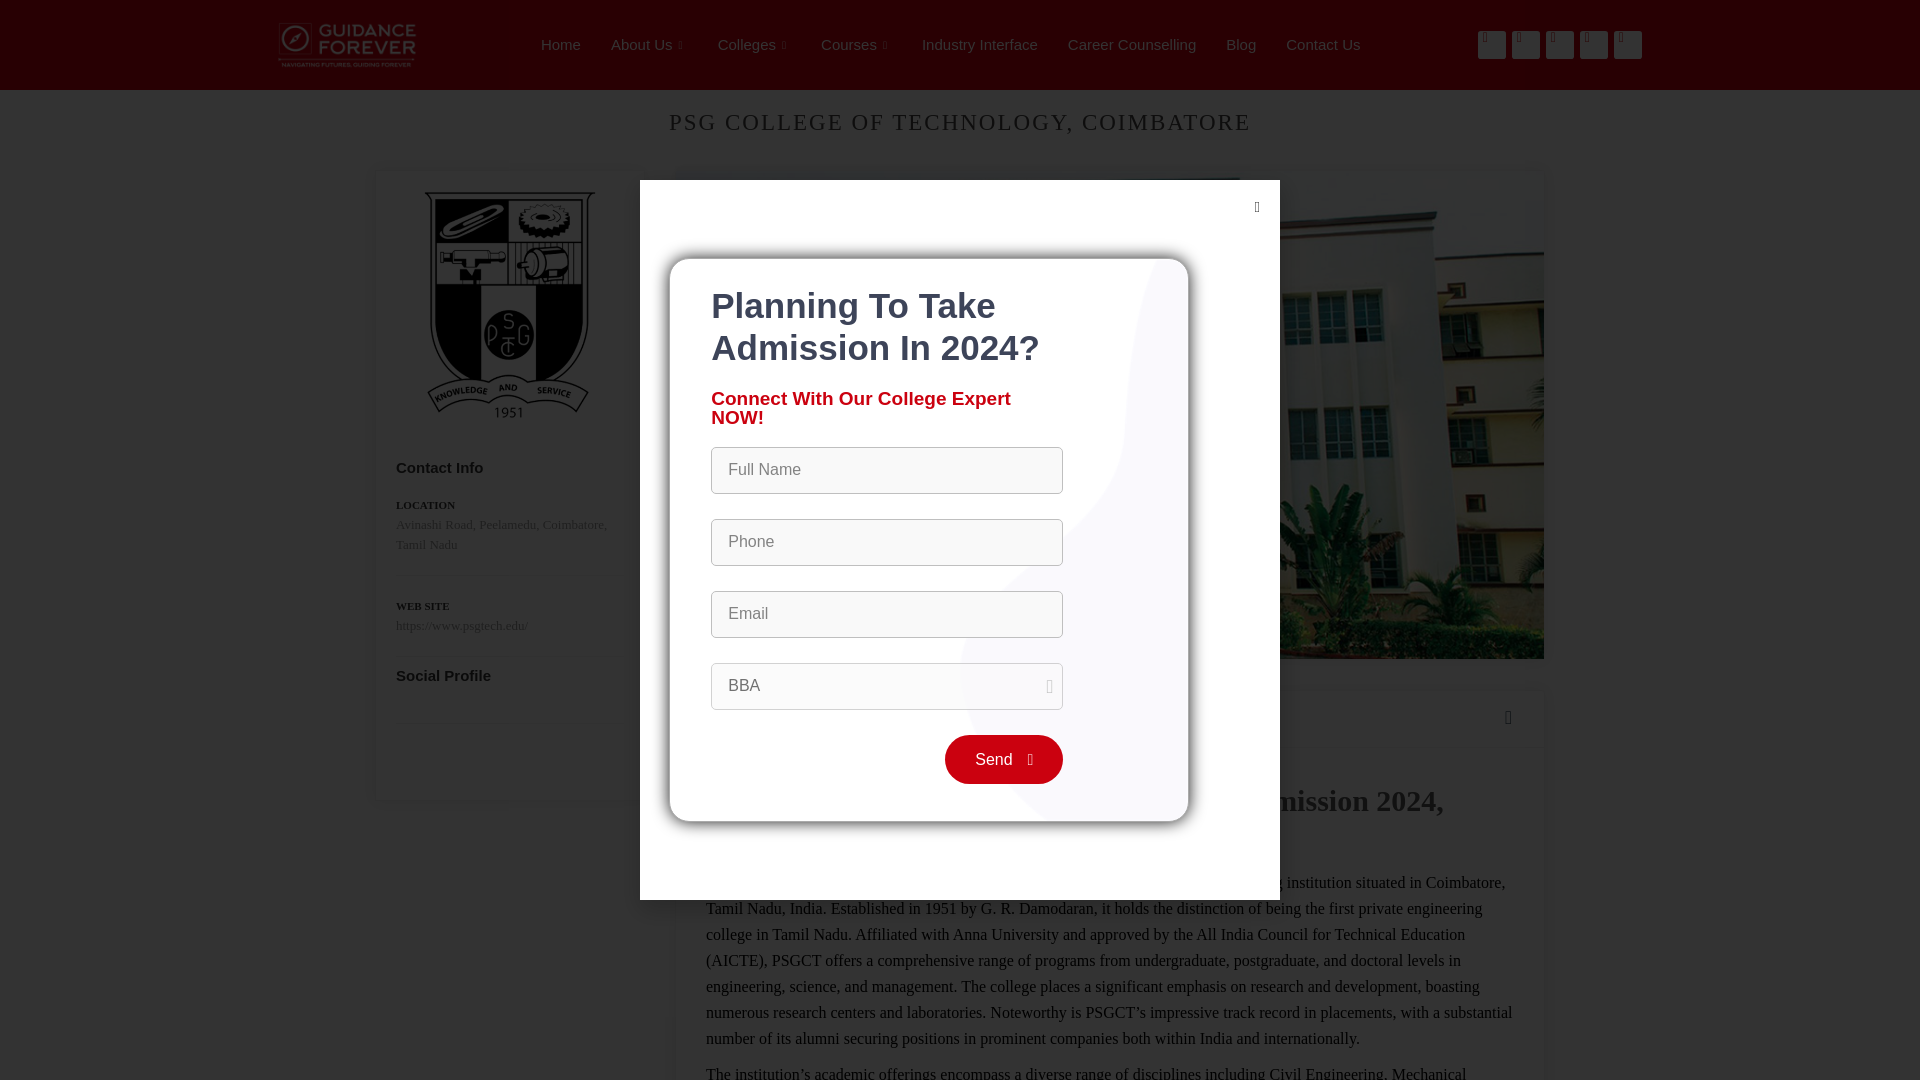 Image resolution: width=1920 pixels, height=1080 pixels. What do you see at coordinates (1512, 718) in the screenshot?
I see `Add to Favorites` at bounding box center [1512, 718].